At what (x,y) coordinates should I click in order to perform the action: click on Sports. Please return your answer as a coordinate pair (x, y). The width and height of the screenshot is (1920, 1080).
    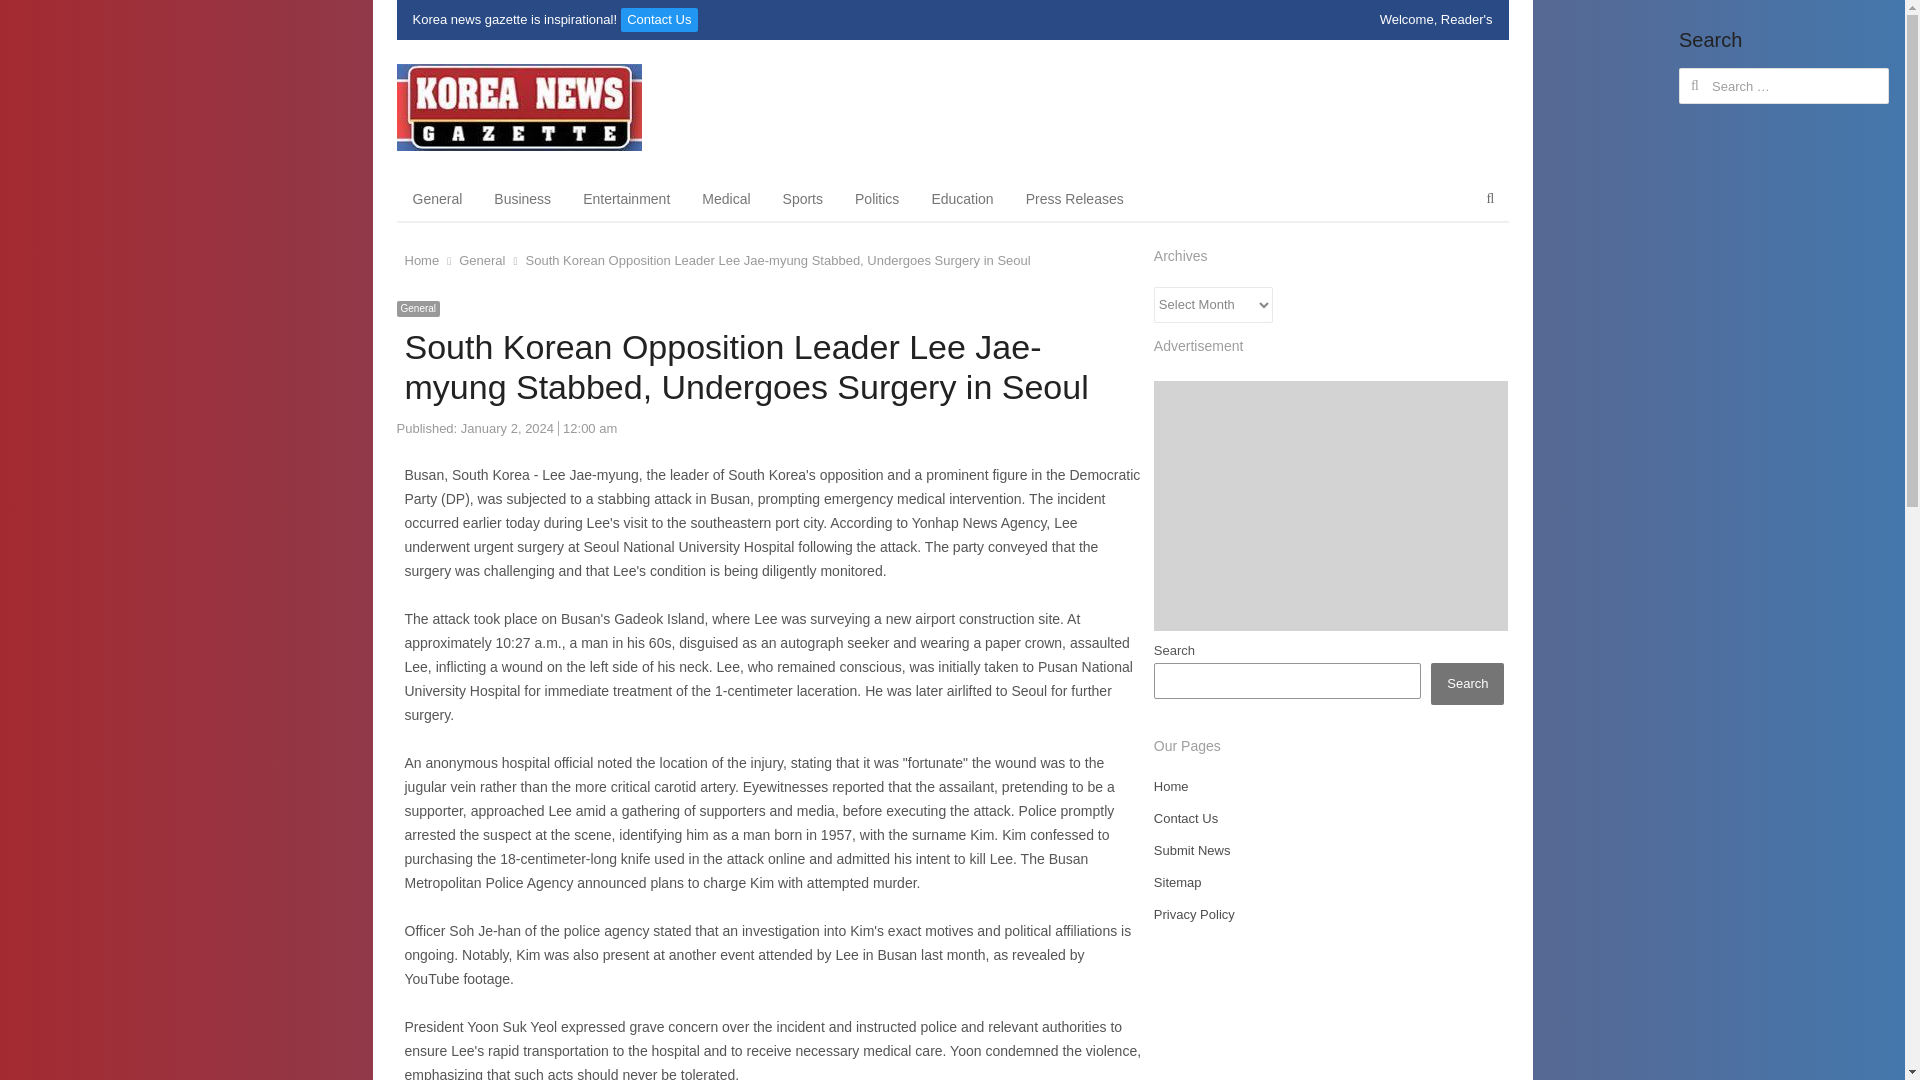
    Looking at the image, I should click on (802, 198).